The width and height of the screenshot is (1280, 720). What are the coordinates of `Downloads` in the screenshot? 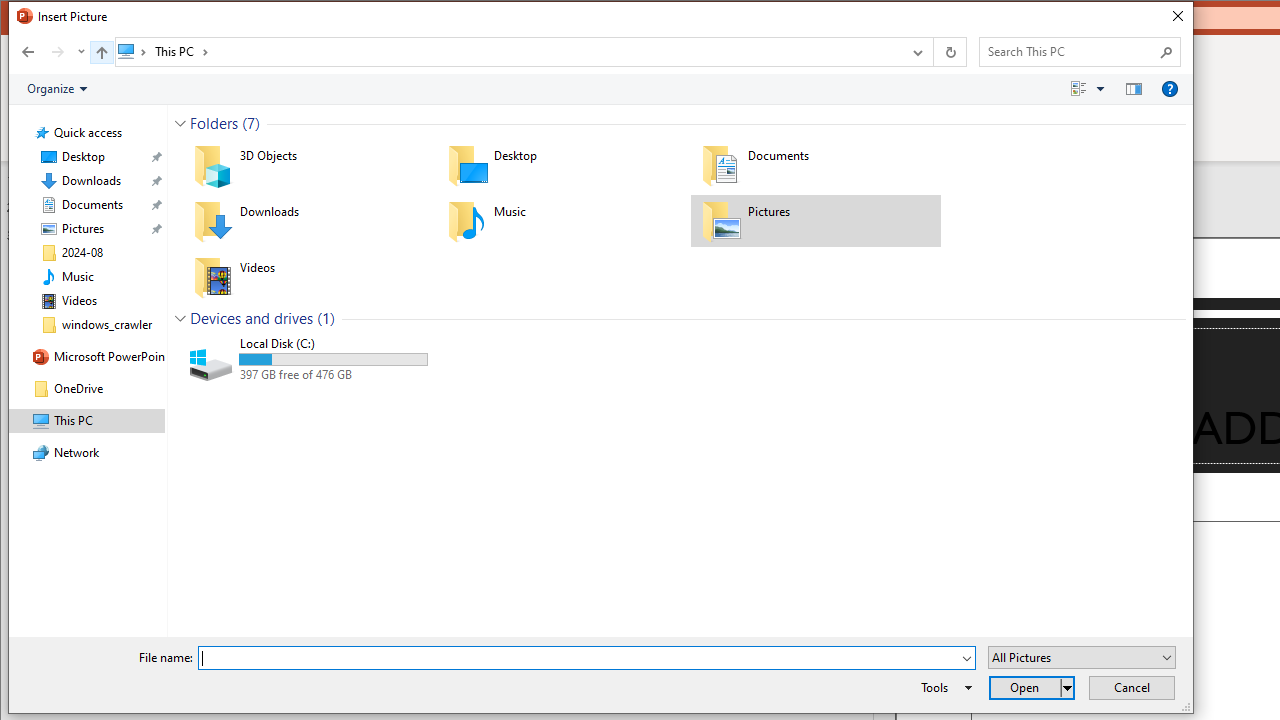 It's located at (308, 220).